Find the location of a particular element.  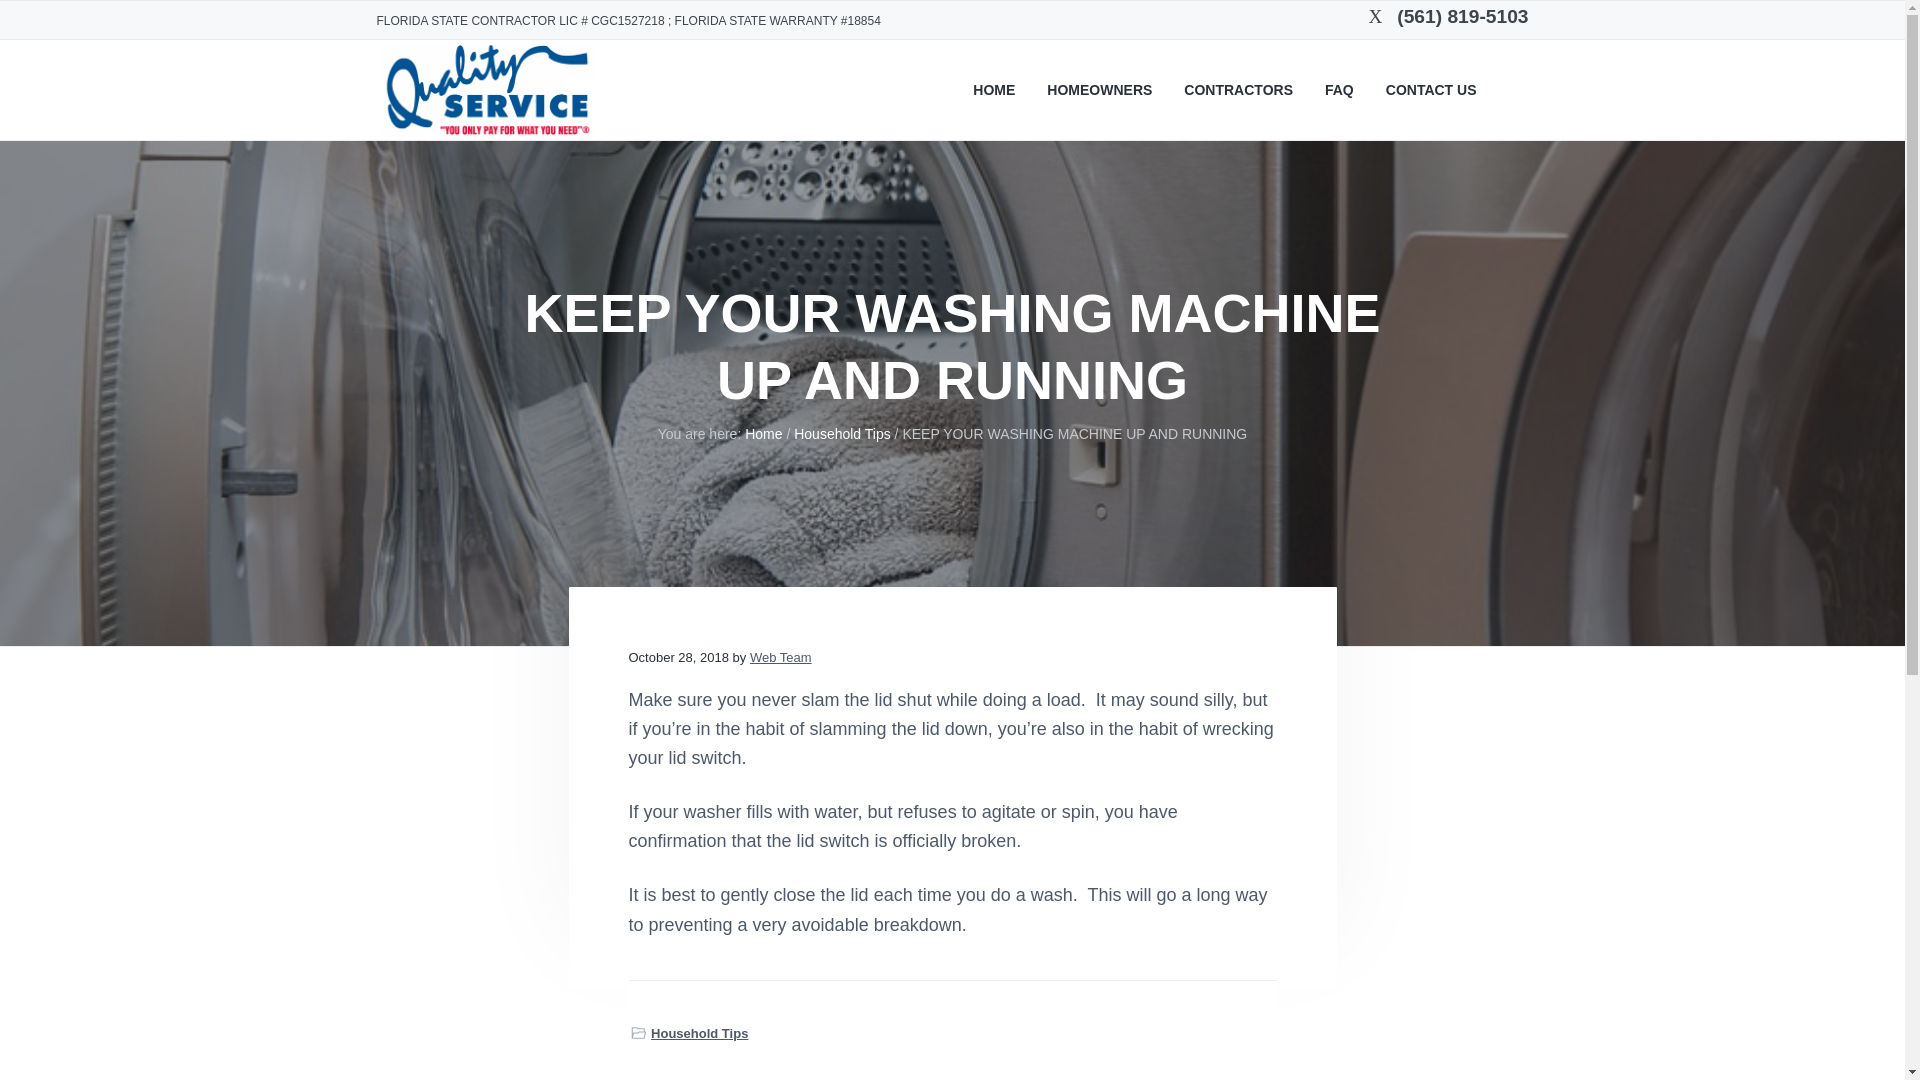

CONTACT US is located at coordinates (1431, 90).